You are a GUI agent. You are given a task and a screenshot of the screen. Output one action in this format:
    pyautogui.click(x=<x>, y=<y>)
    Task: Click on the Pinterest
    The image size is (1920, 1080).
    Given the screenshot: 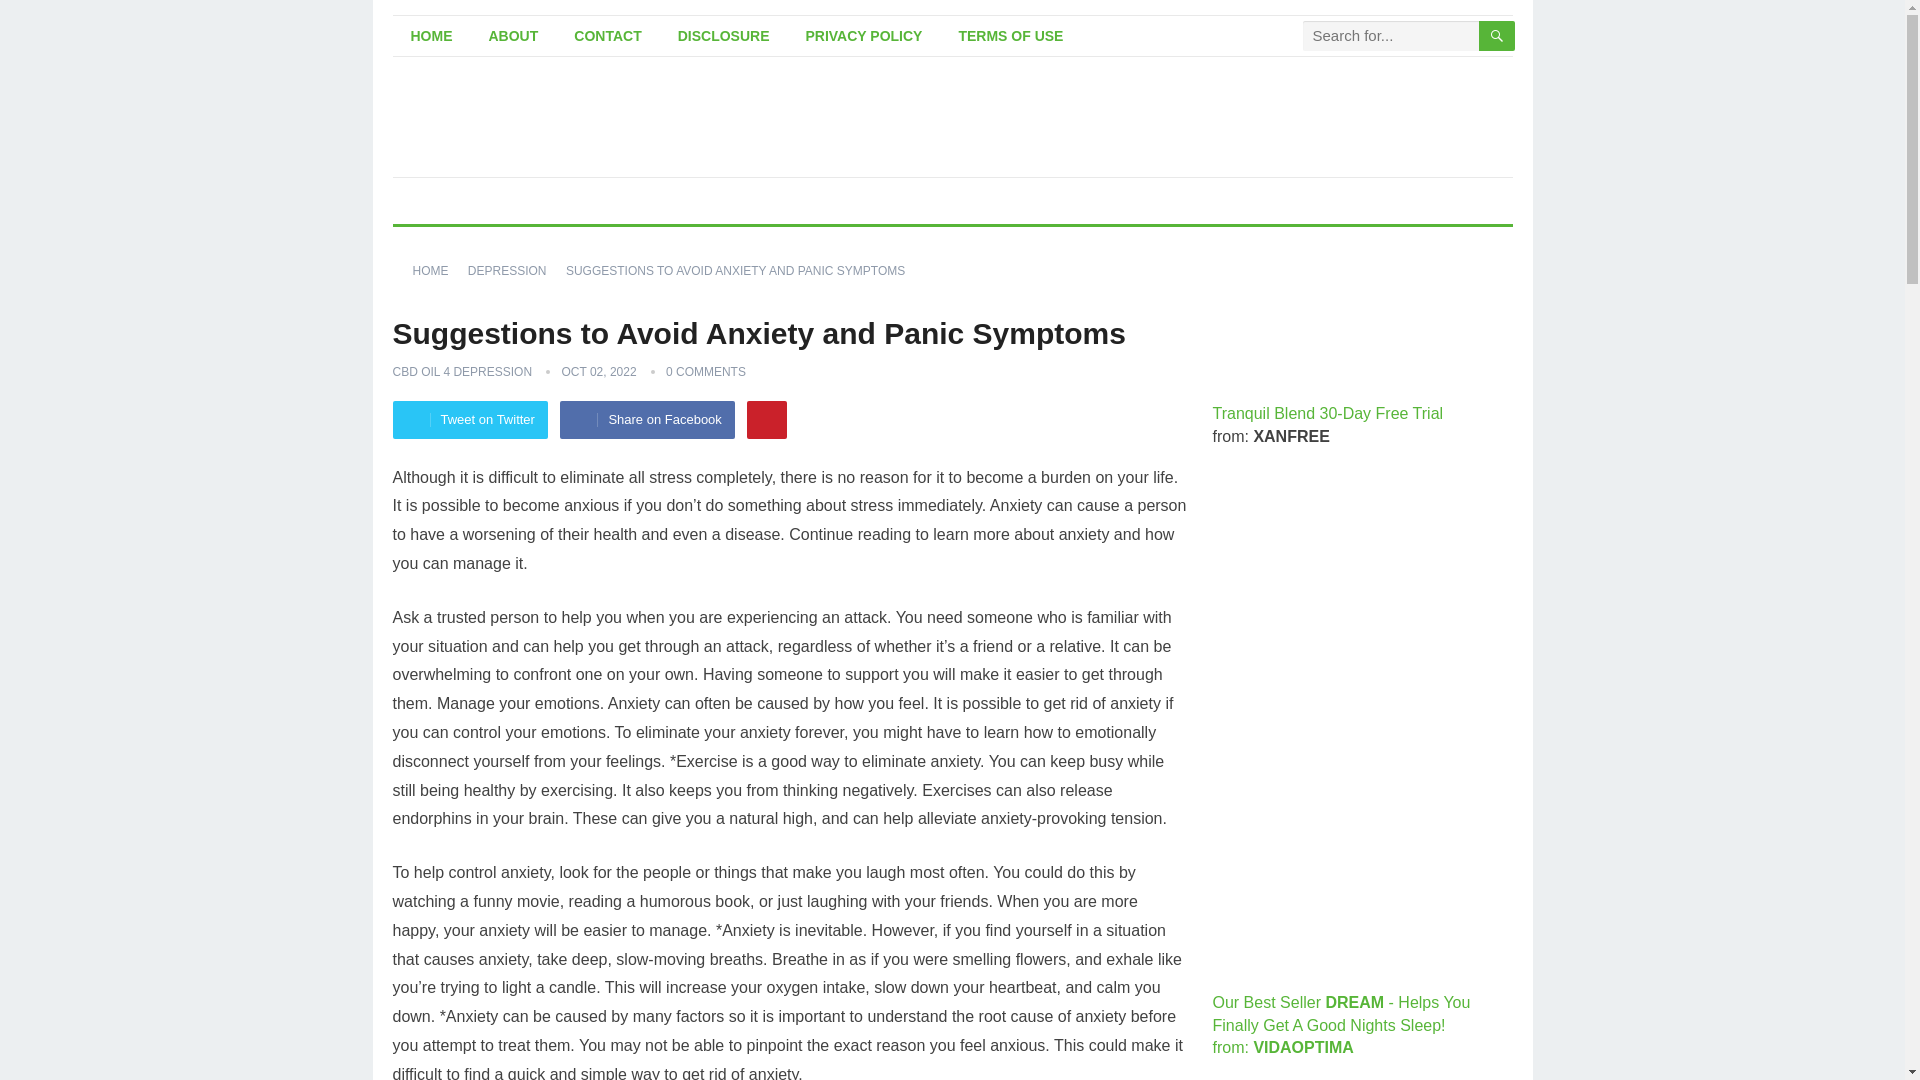 What is the action you would take?
    pyautogui.click(x=766, y=419)
    